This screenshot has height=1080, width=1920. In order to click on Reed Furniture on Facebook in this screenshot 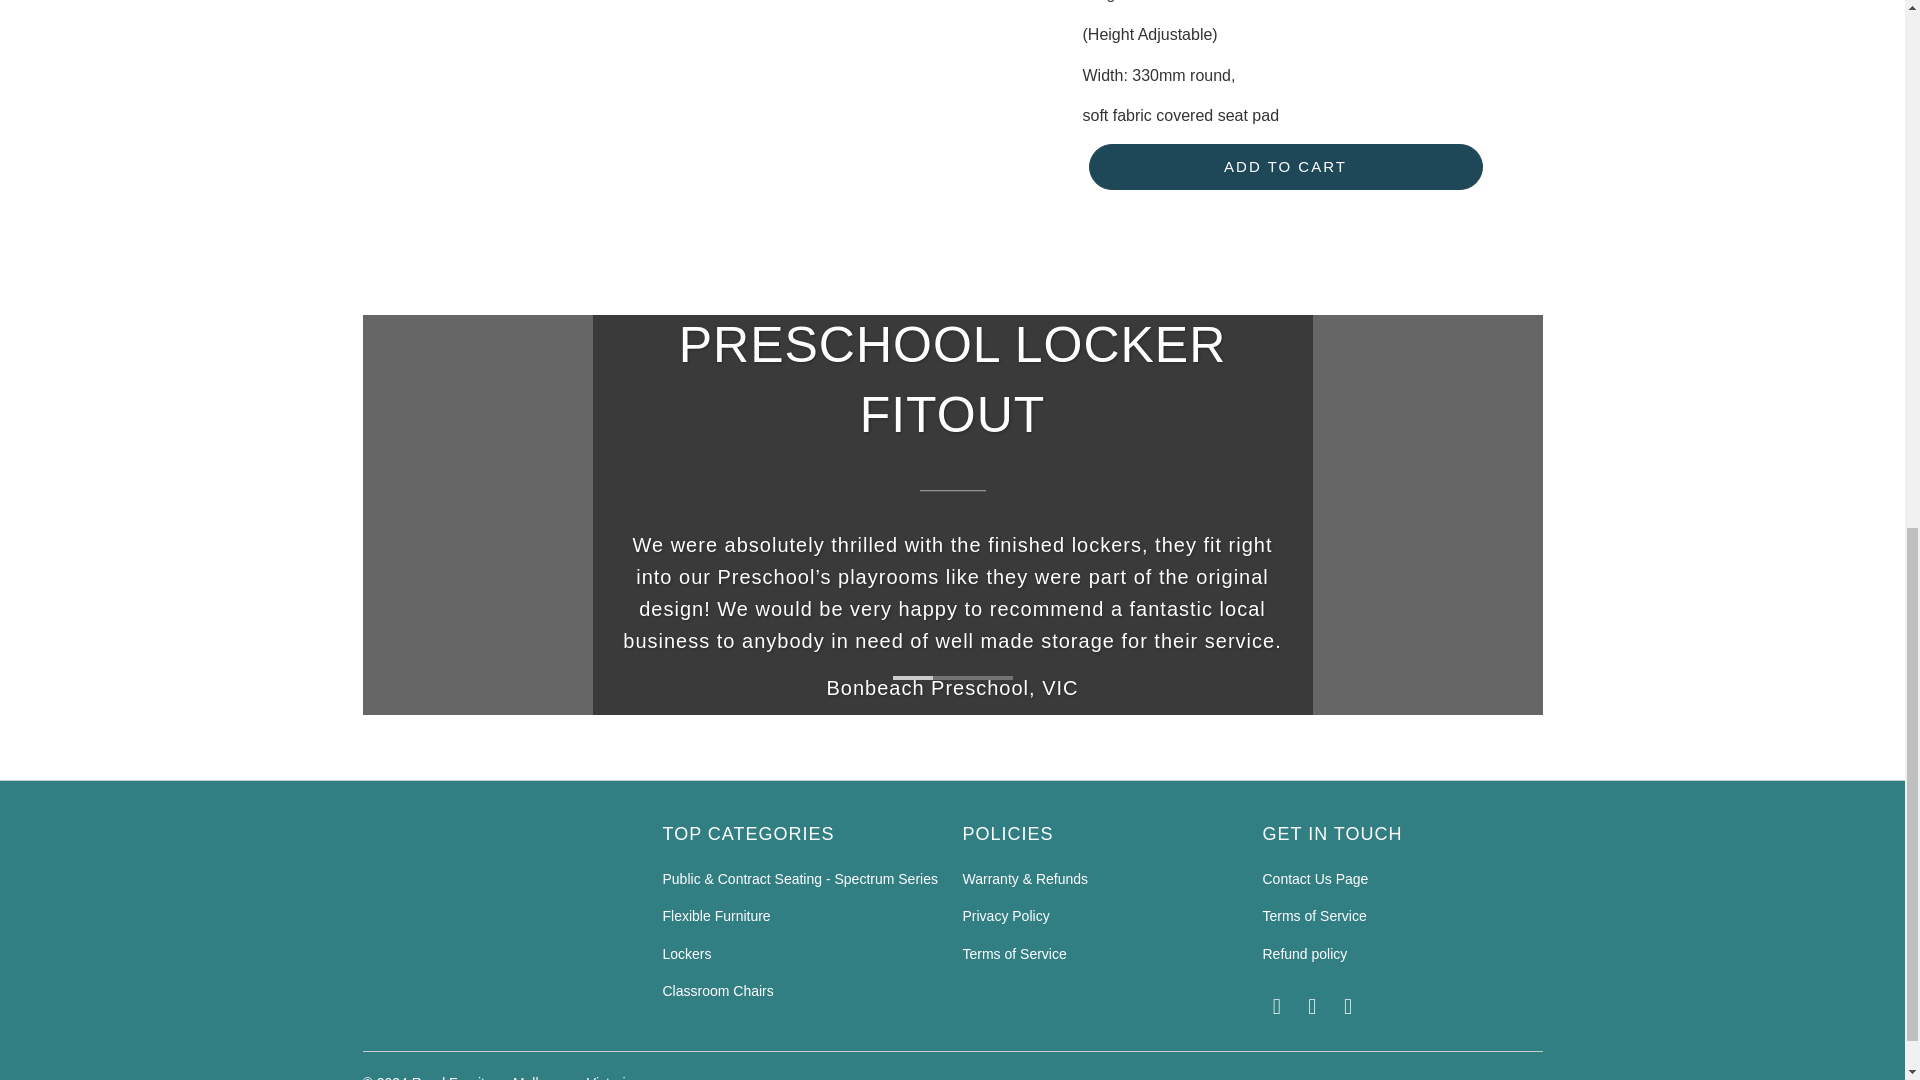, I will do `click(1276, 1006)`.